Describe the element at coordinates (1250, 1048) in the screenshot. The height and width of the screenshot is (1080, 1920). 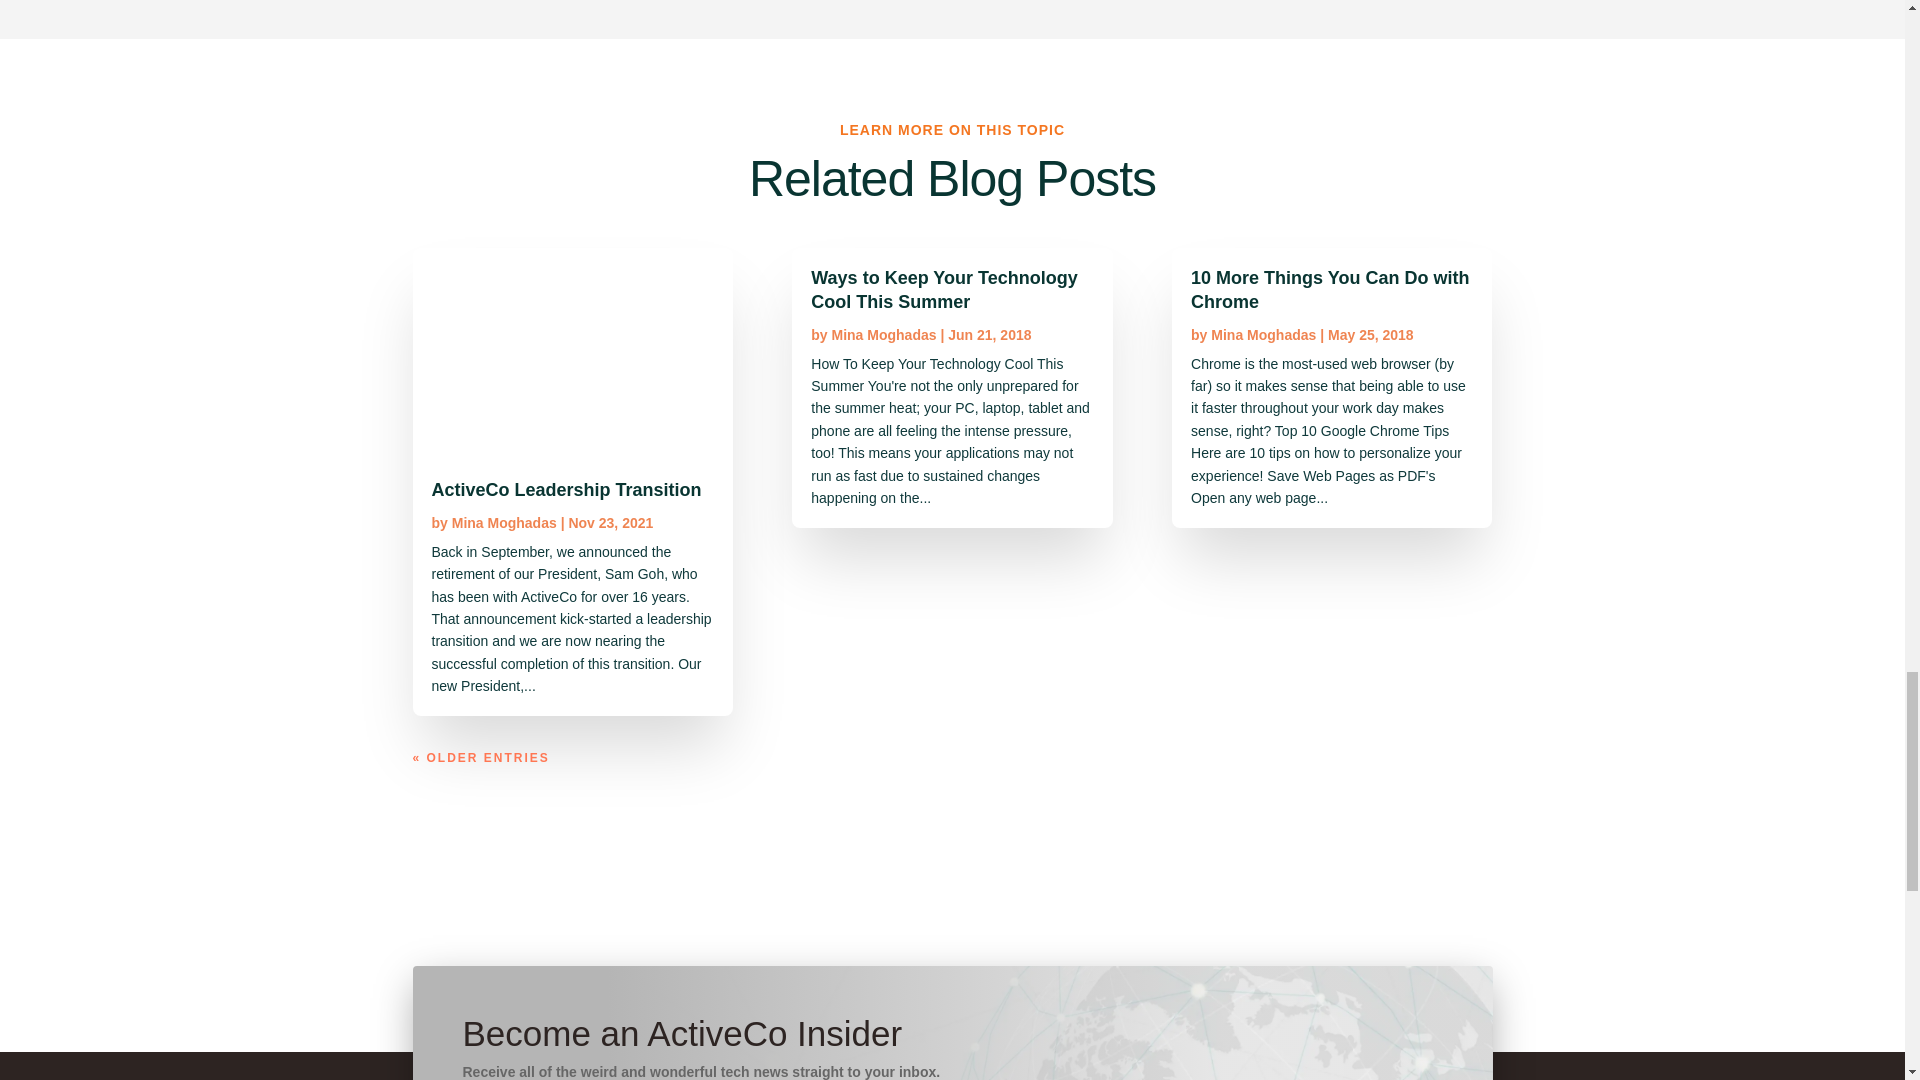
I see `Form 0` at that location.